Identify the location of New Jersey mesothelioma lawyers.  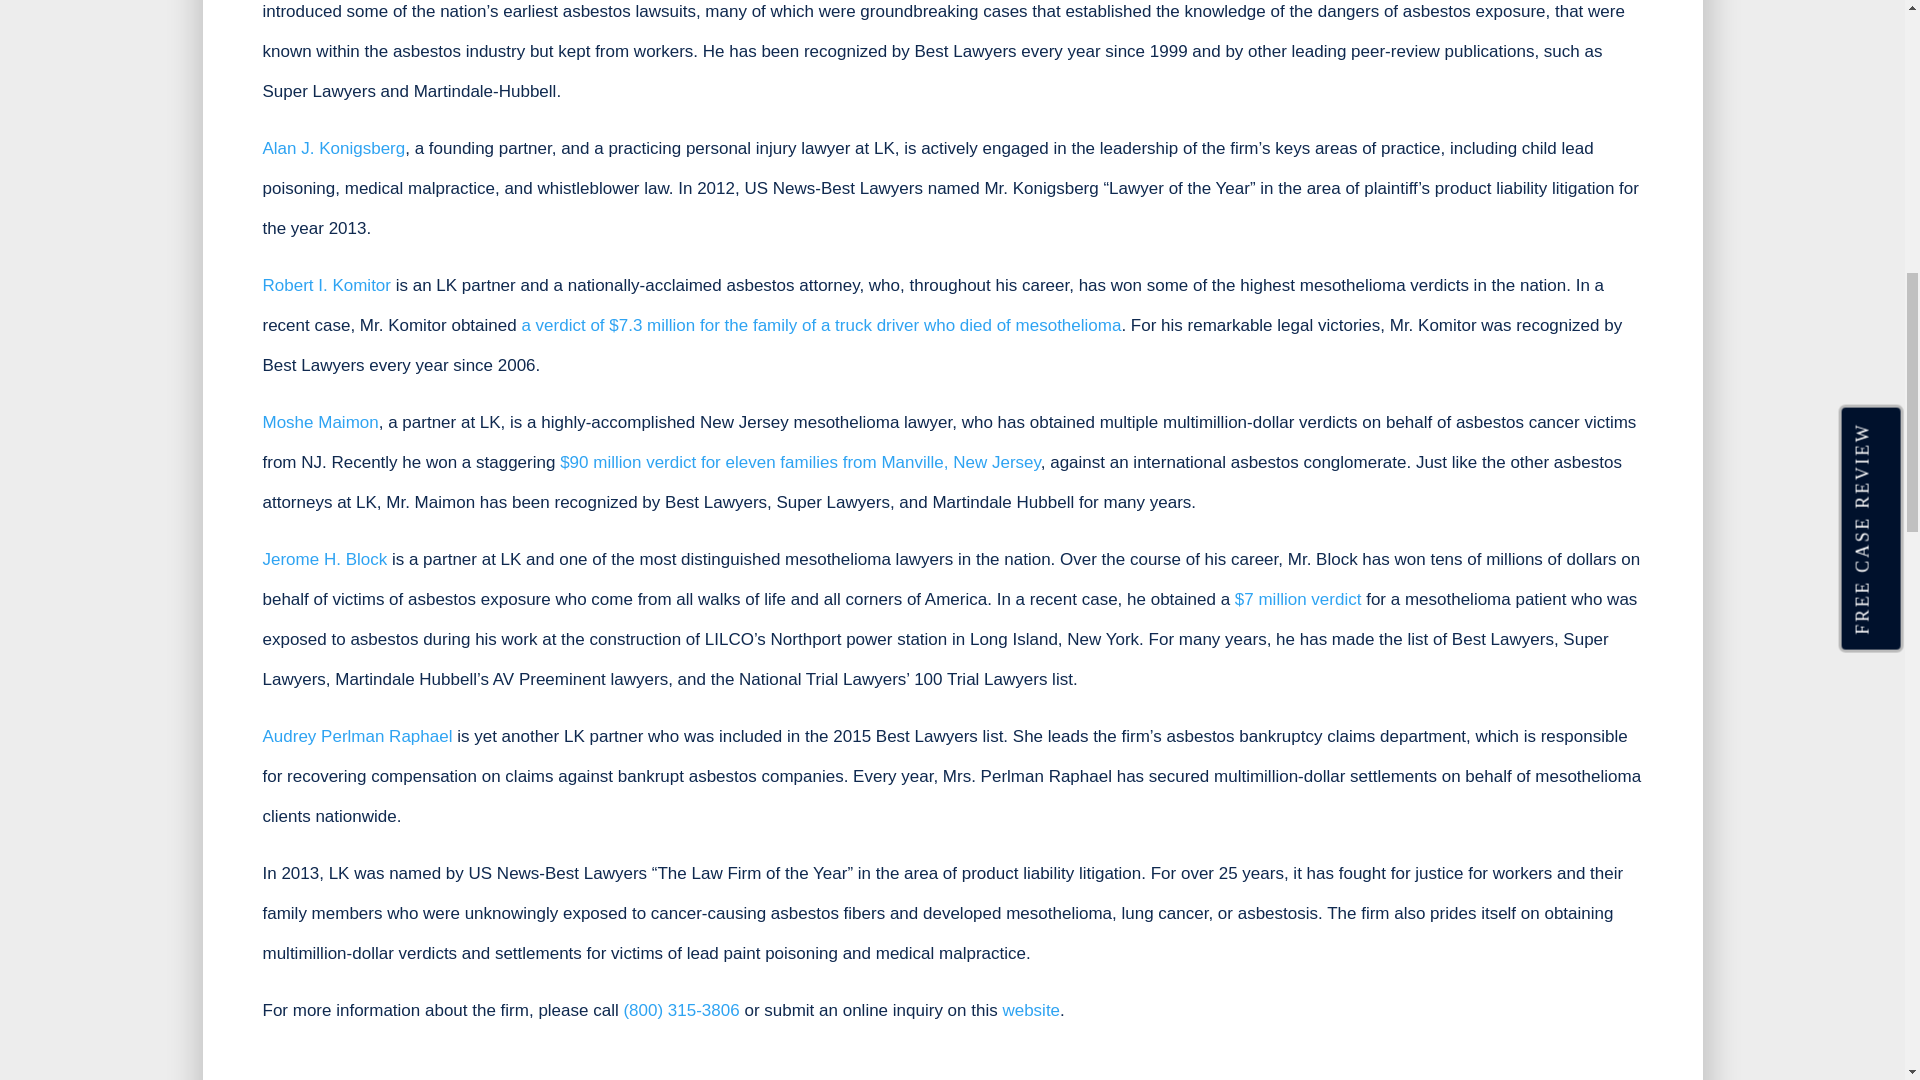
(800, 462).